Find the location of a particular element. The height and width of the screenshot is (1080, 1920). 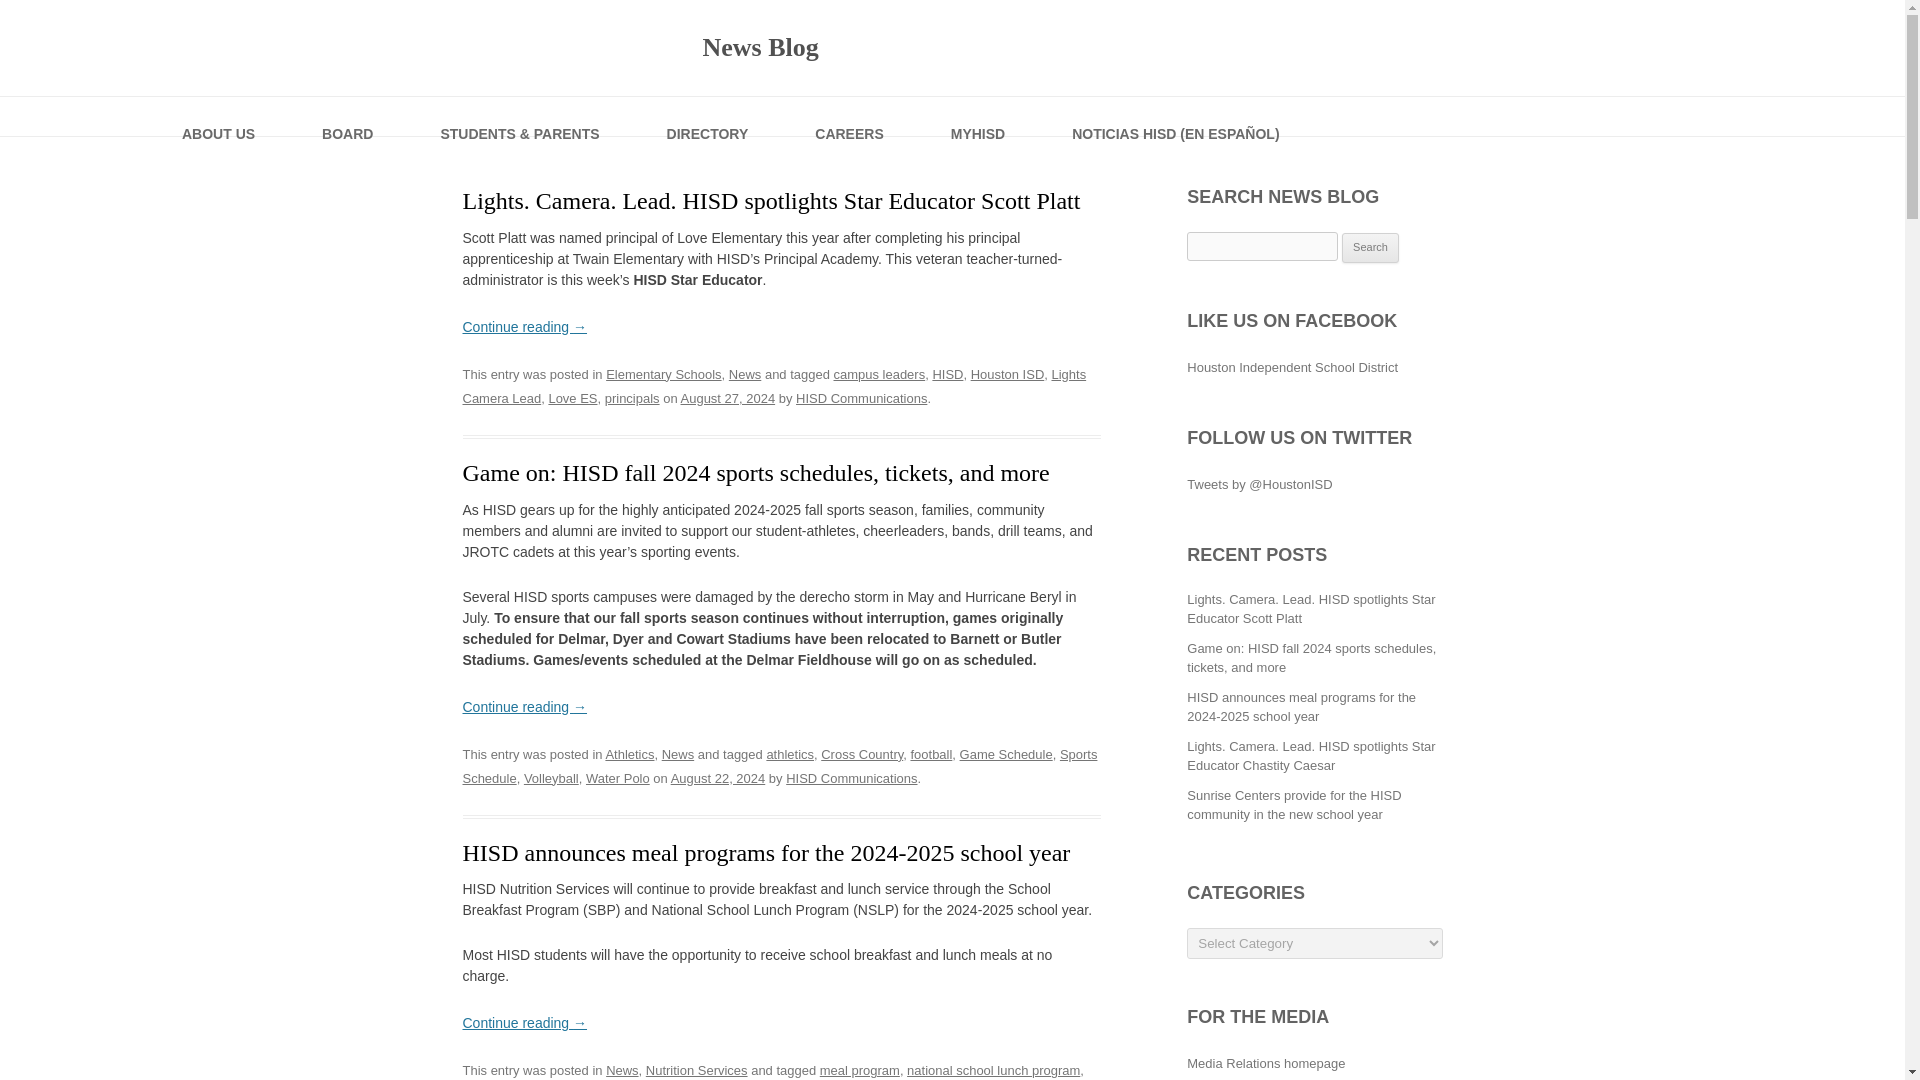

2:51 pm is located at coordinates (718, 778).